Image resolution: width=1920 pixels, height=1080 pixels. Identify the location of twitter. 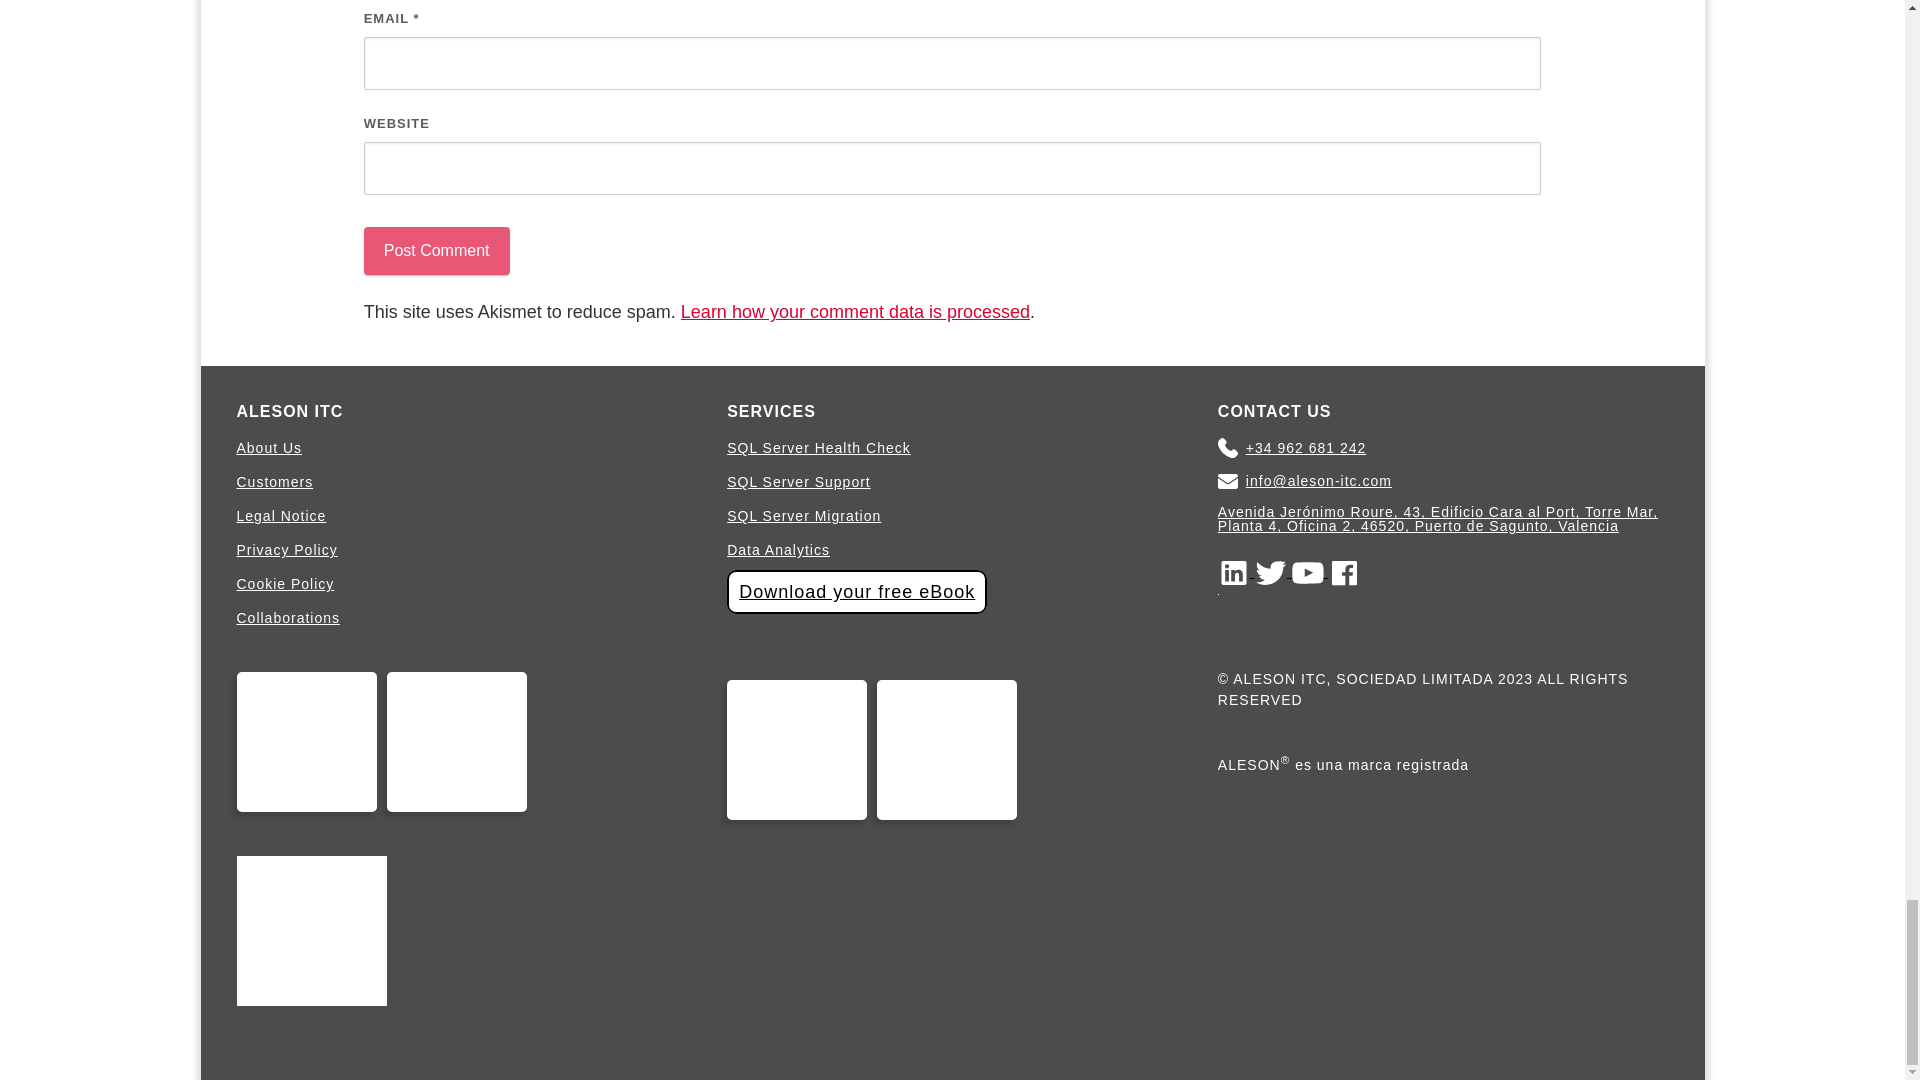
(1274, 571).